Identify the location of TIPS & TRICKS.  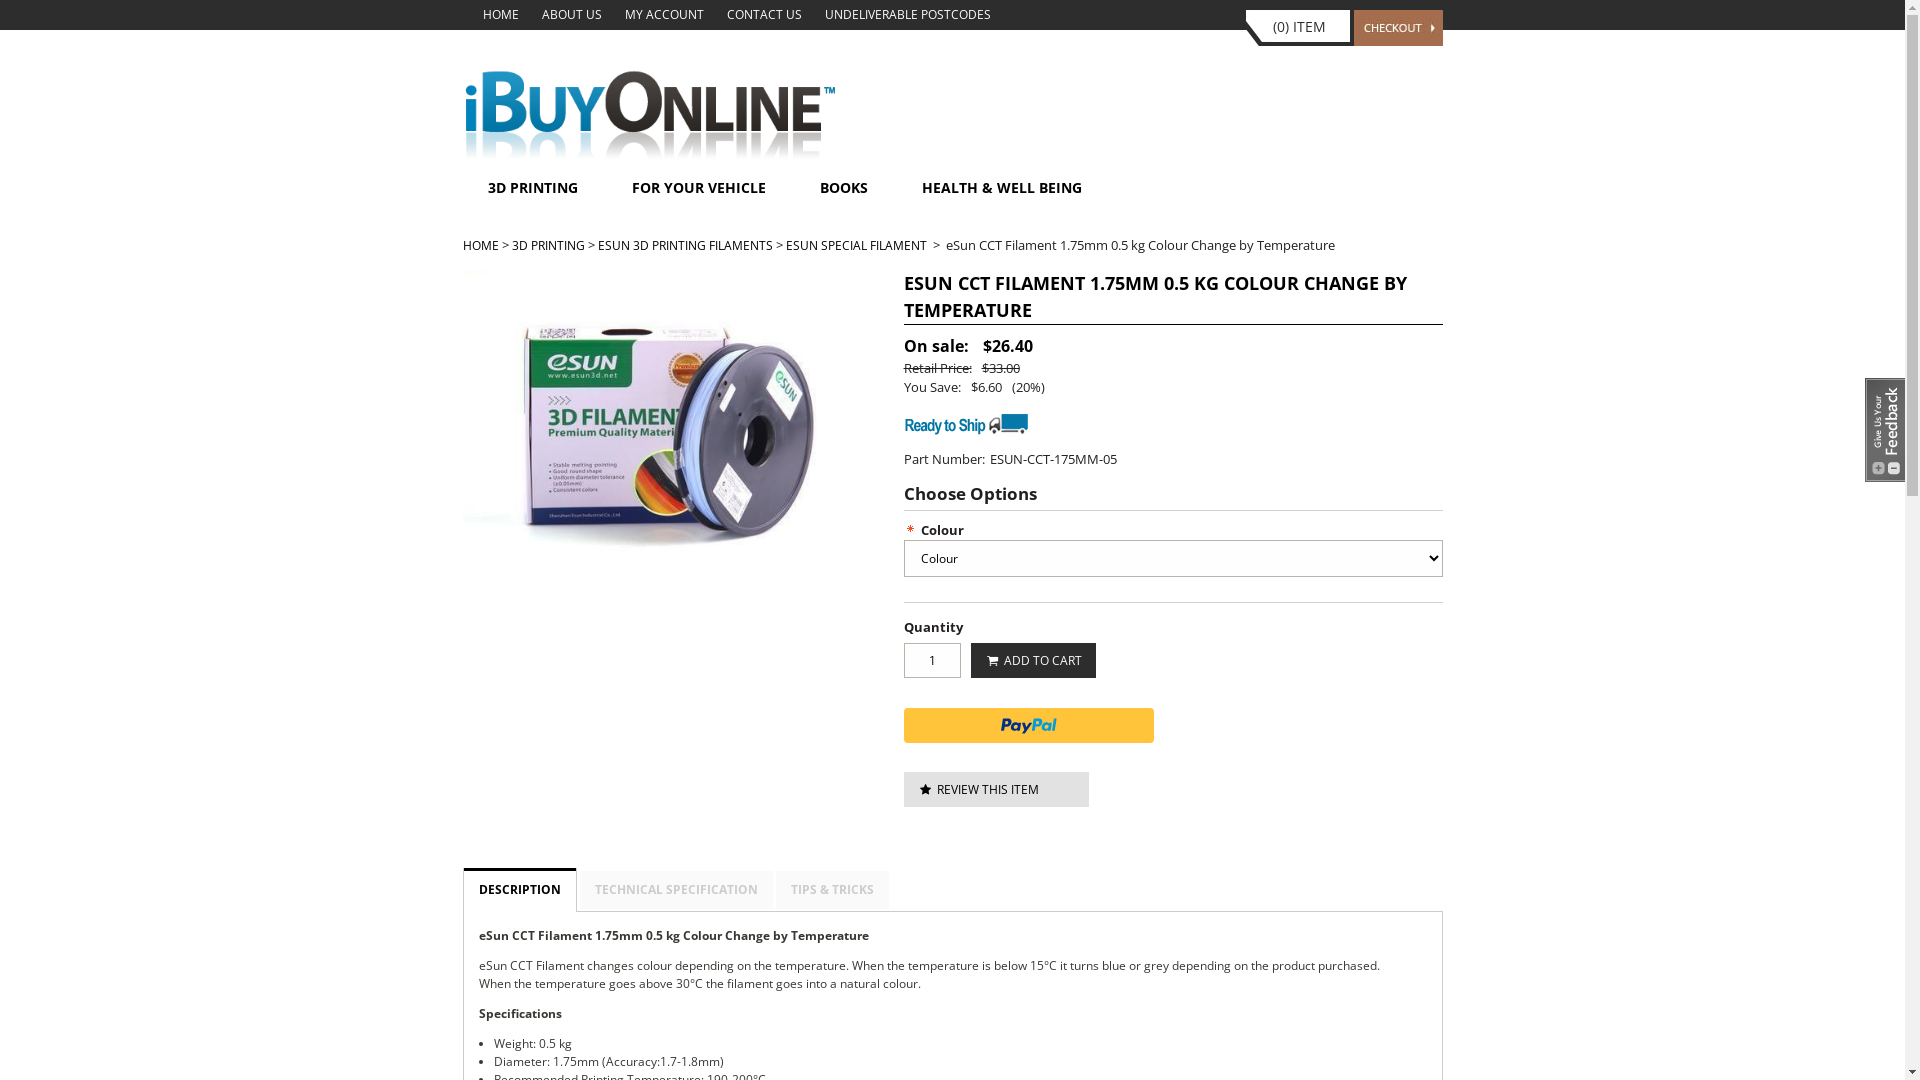
(832, 890).